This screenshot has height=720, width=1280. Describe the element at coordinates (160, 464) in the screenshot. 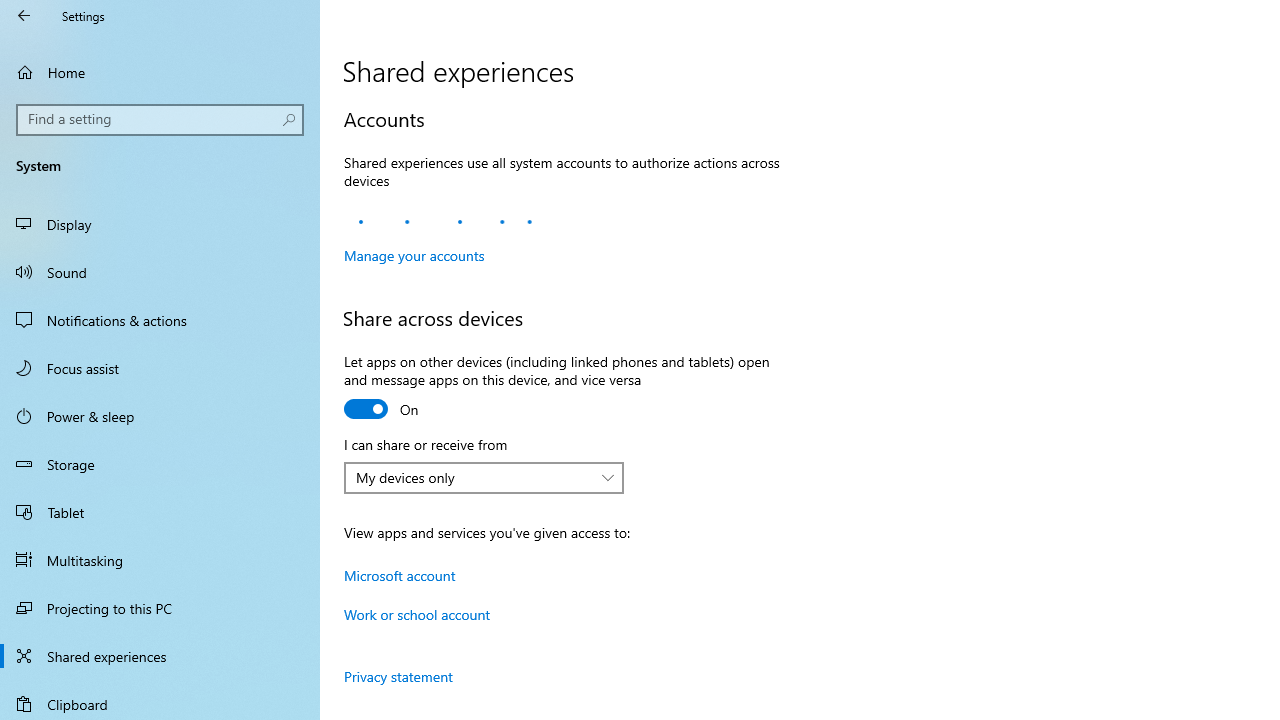

I see `Storage` at that location.